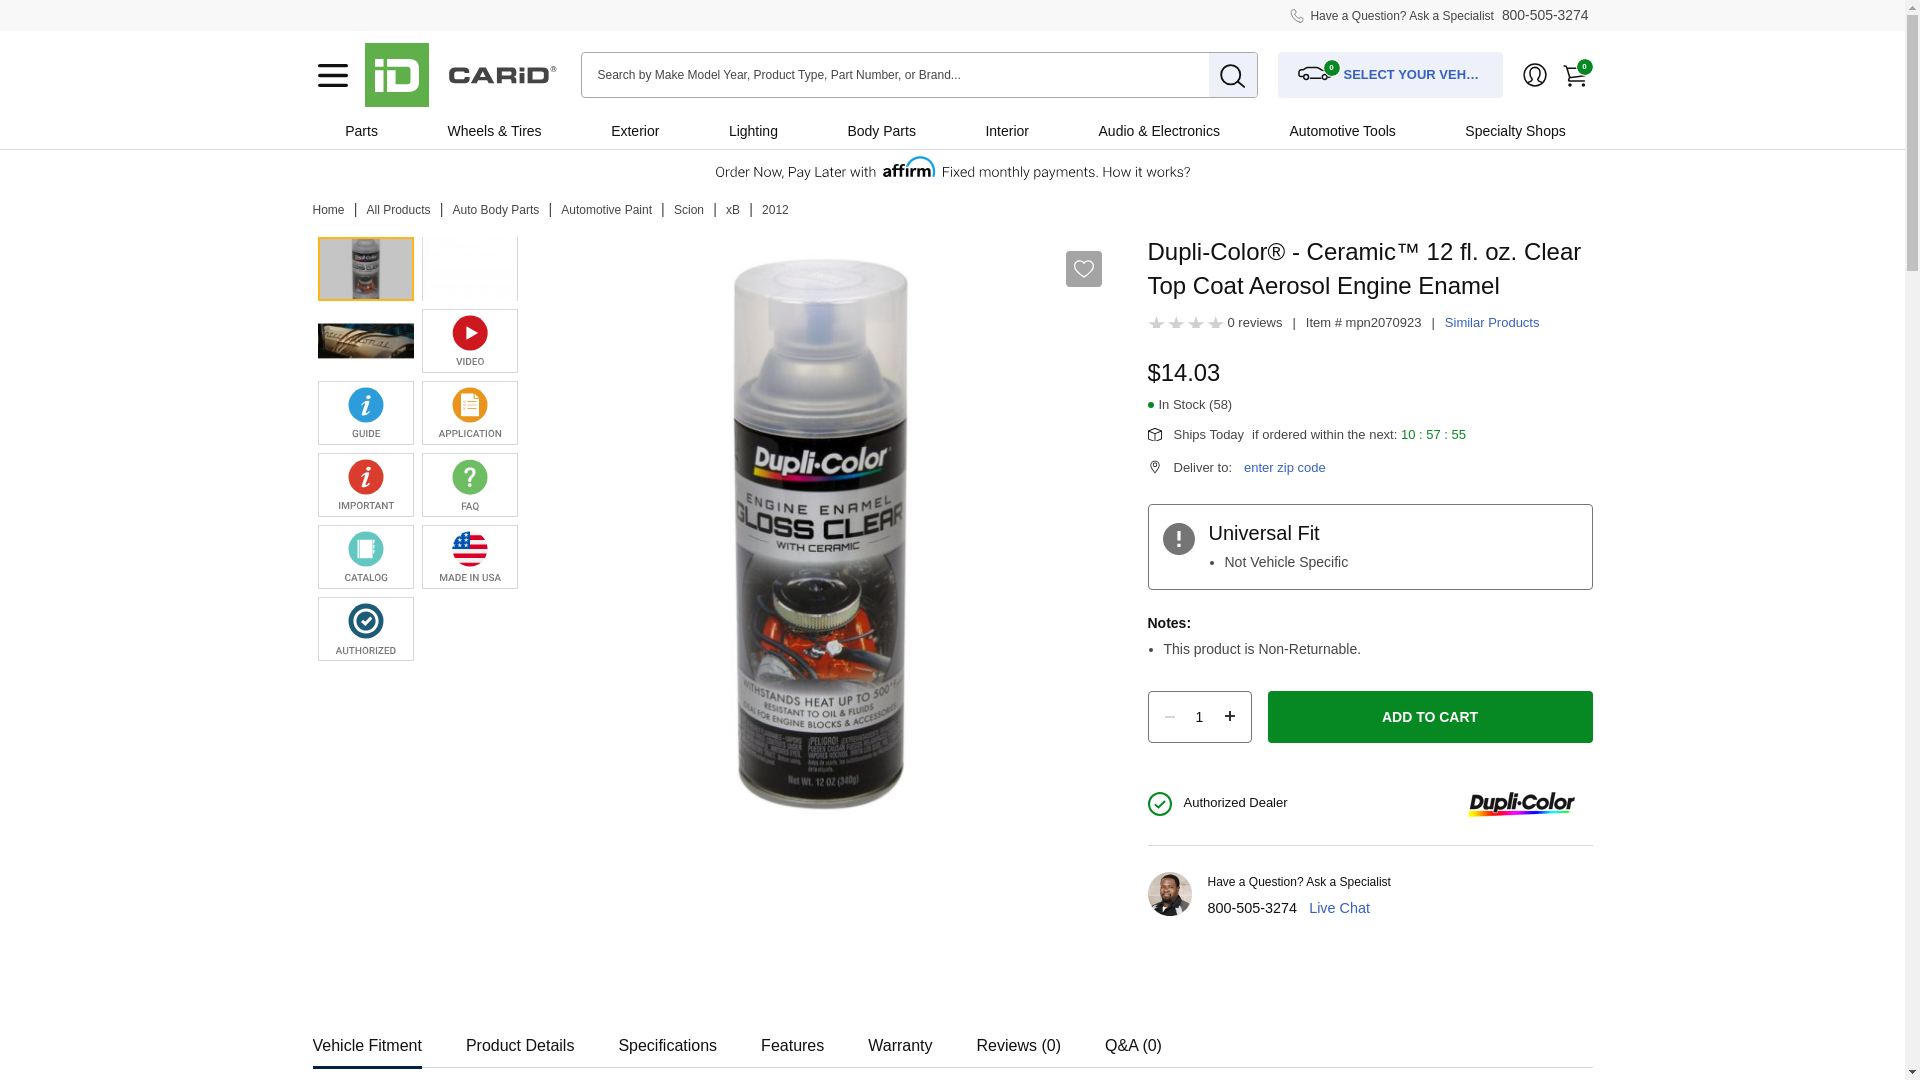  What do you see at coordinates (667, 1039) in the screenshot?
I see `Specifications` at bounding box center [667, 1039].